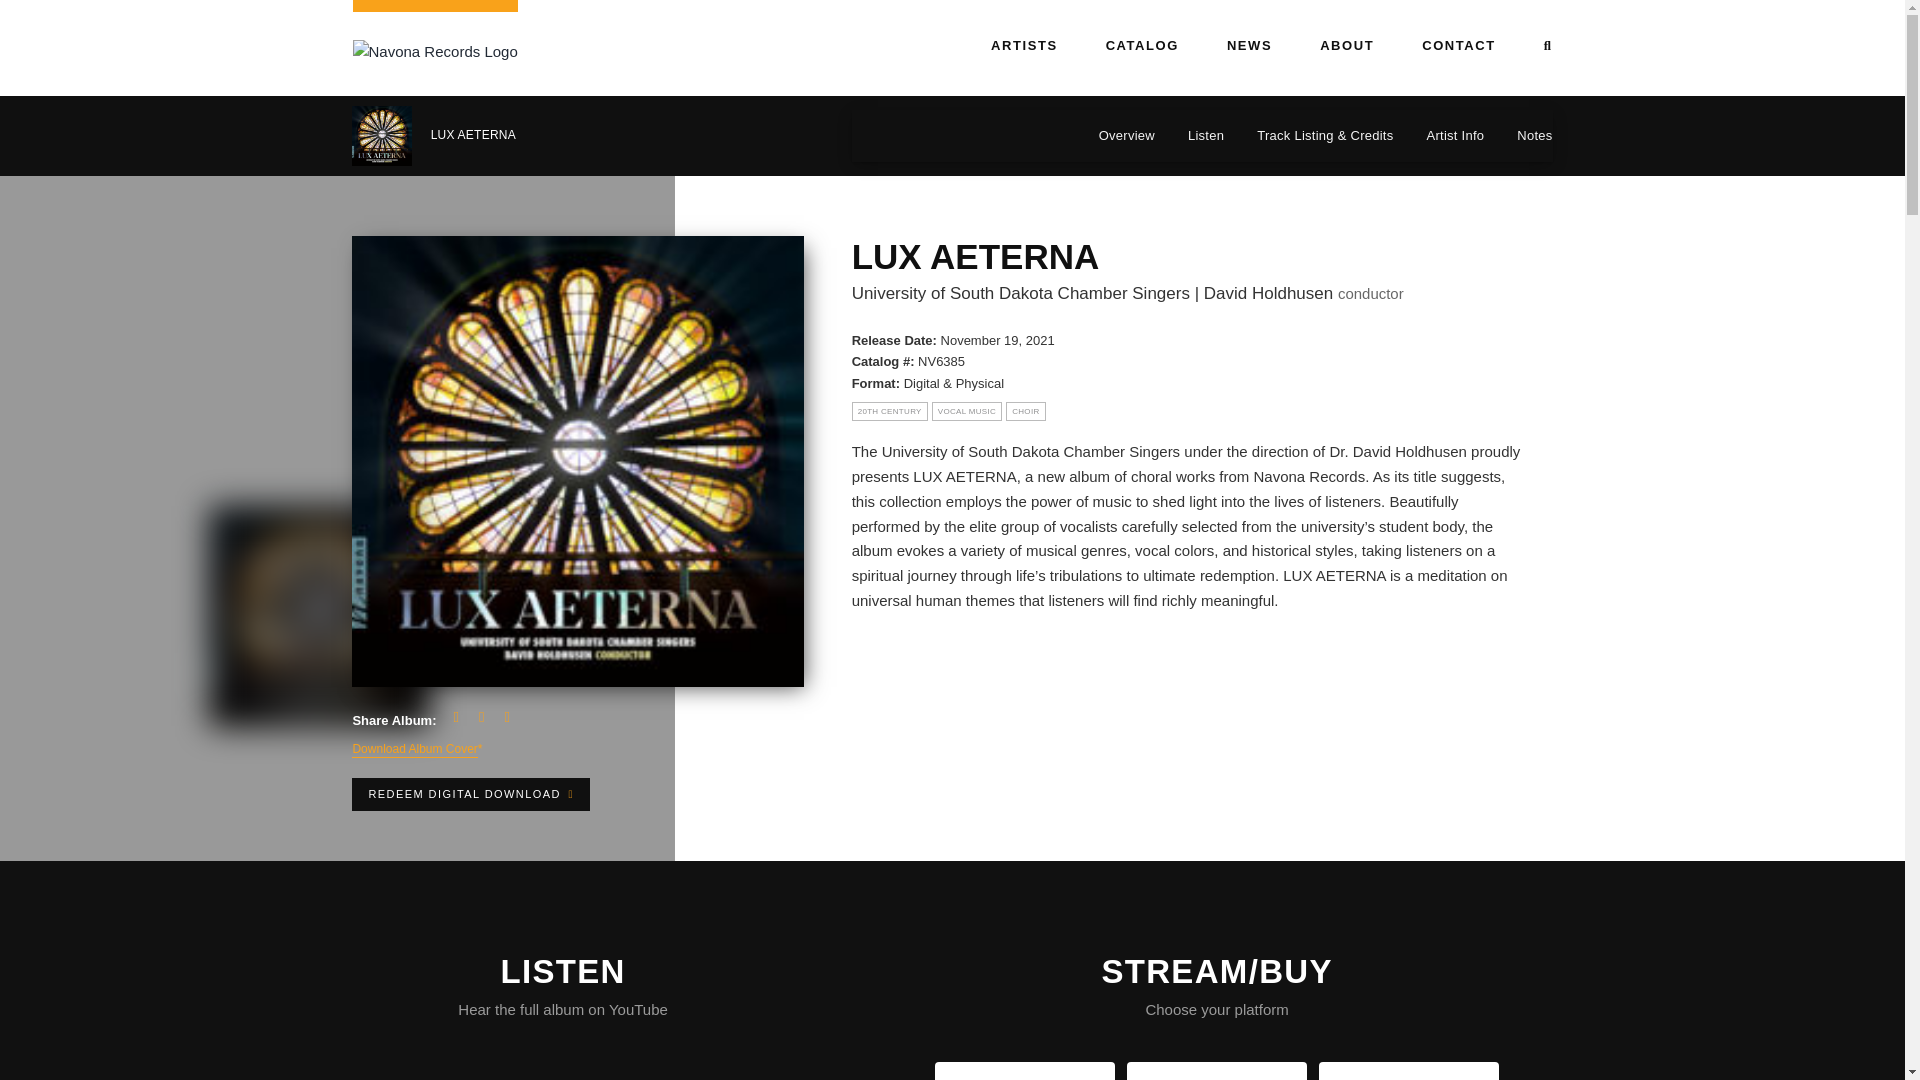 Image resolution: width=1920 pixels, height=1080 pixels. I want to click on Listen, so click(1196, 136).